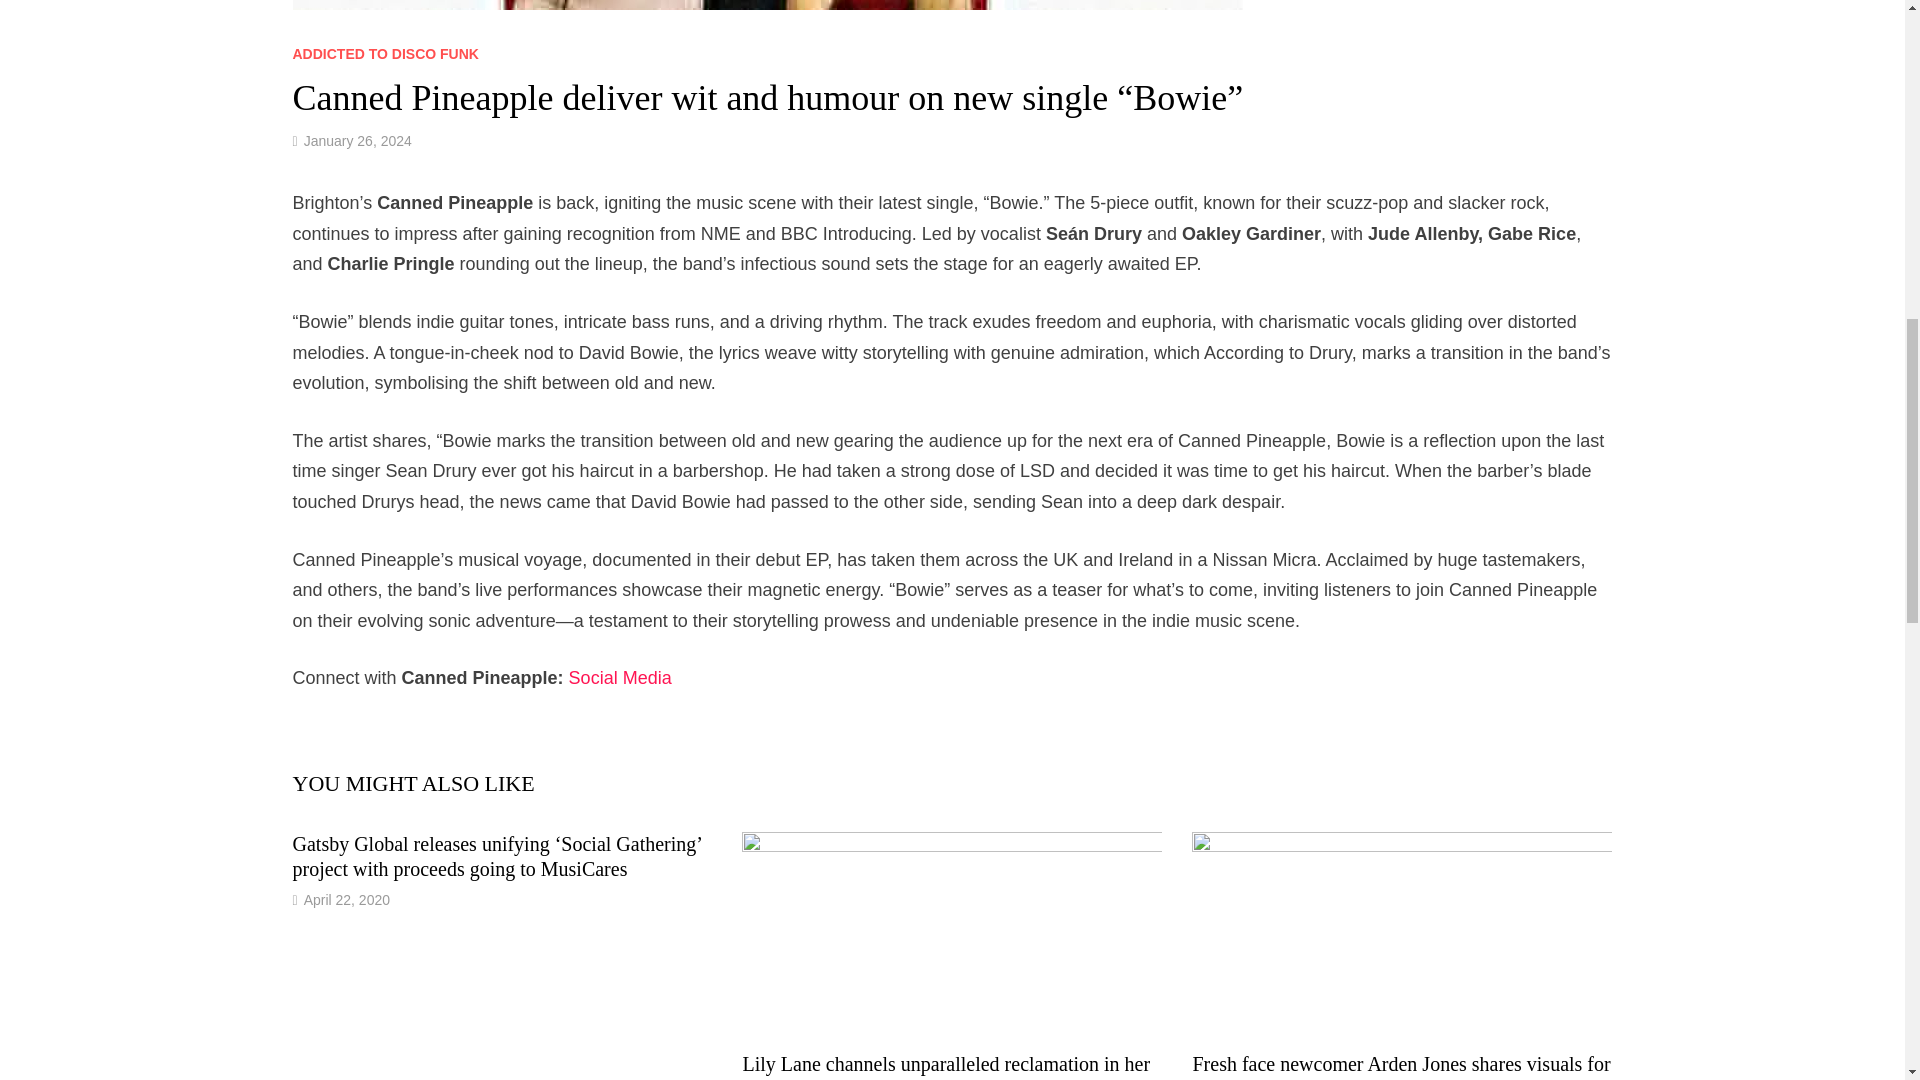 This screenshot has height=1080, width=1920. I want to click on Social Media, so click(620, 678).